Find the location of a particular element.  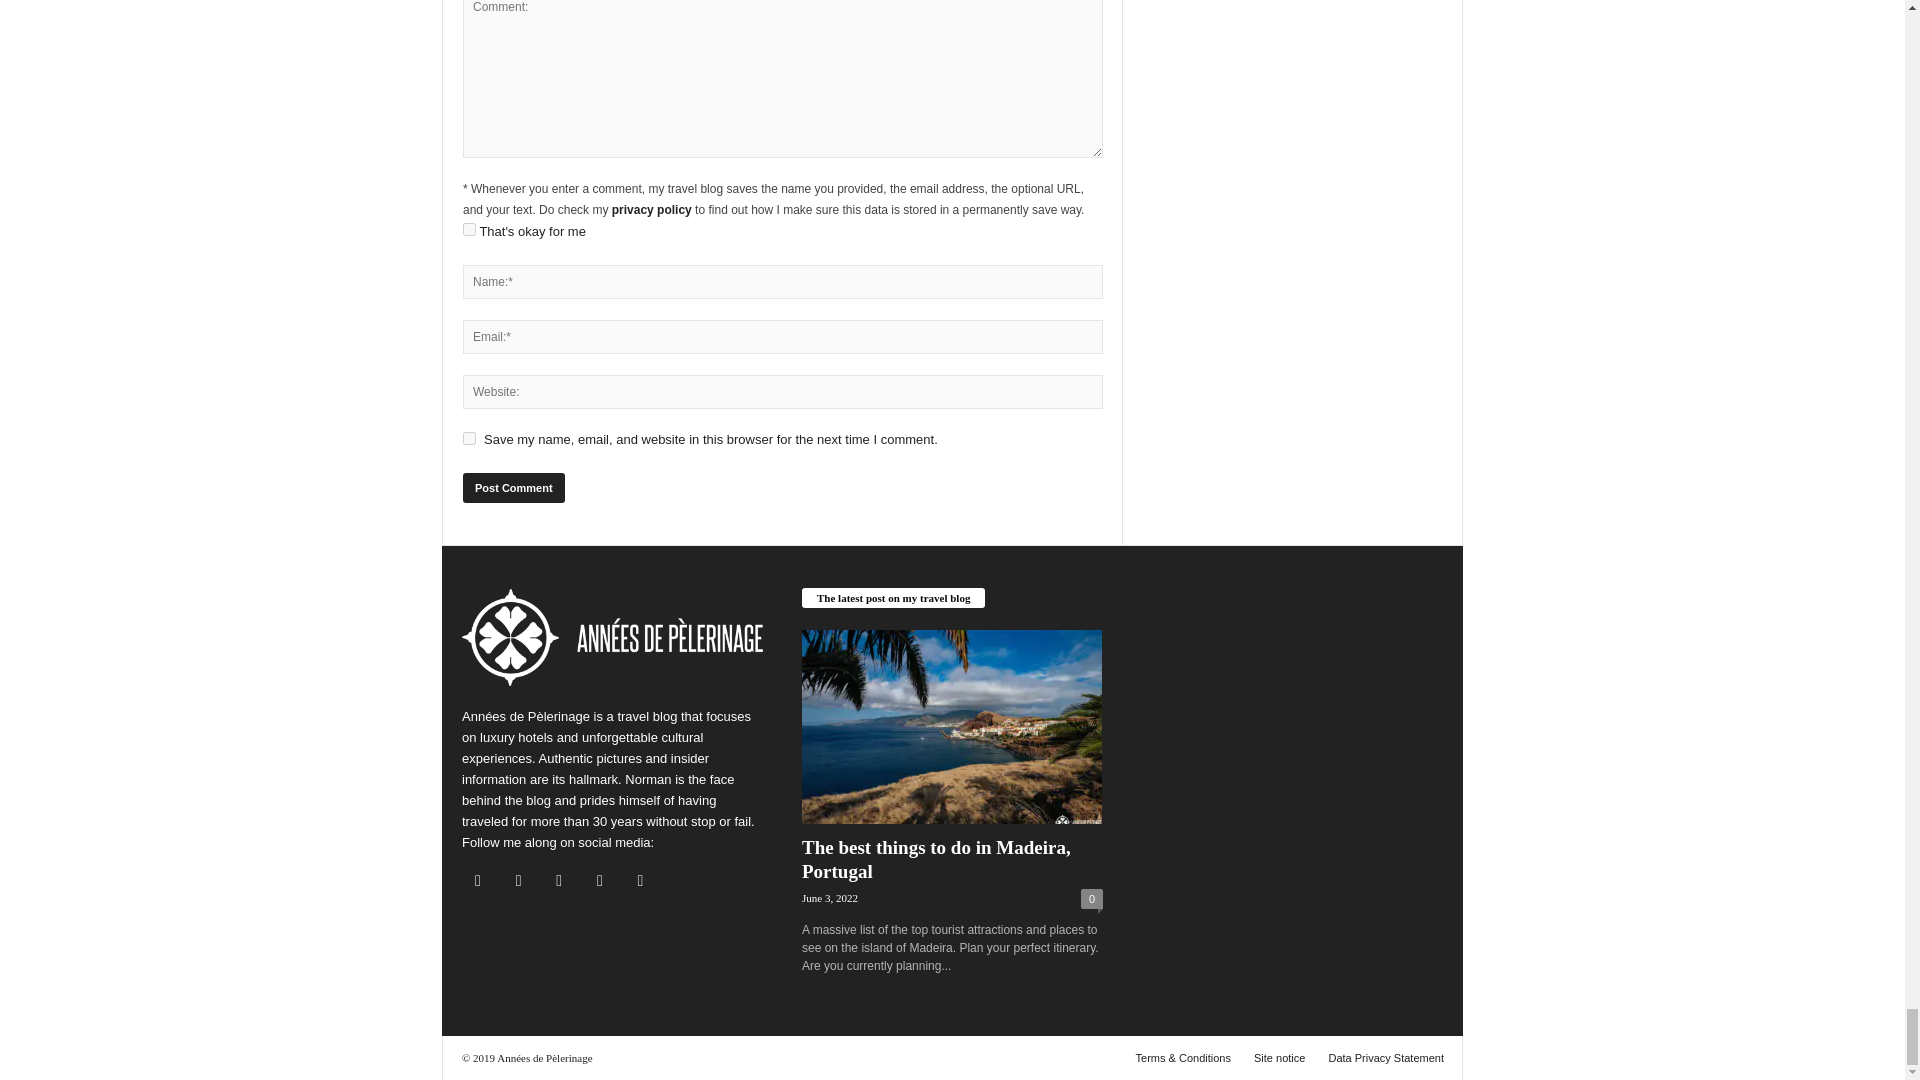

yes is located at coordinates (469, 438).